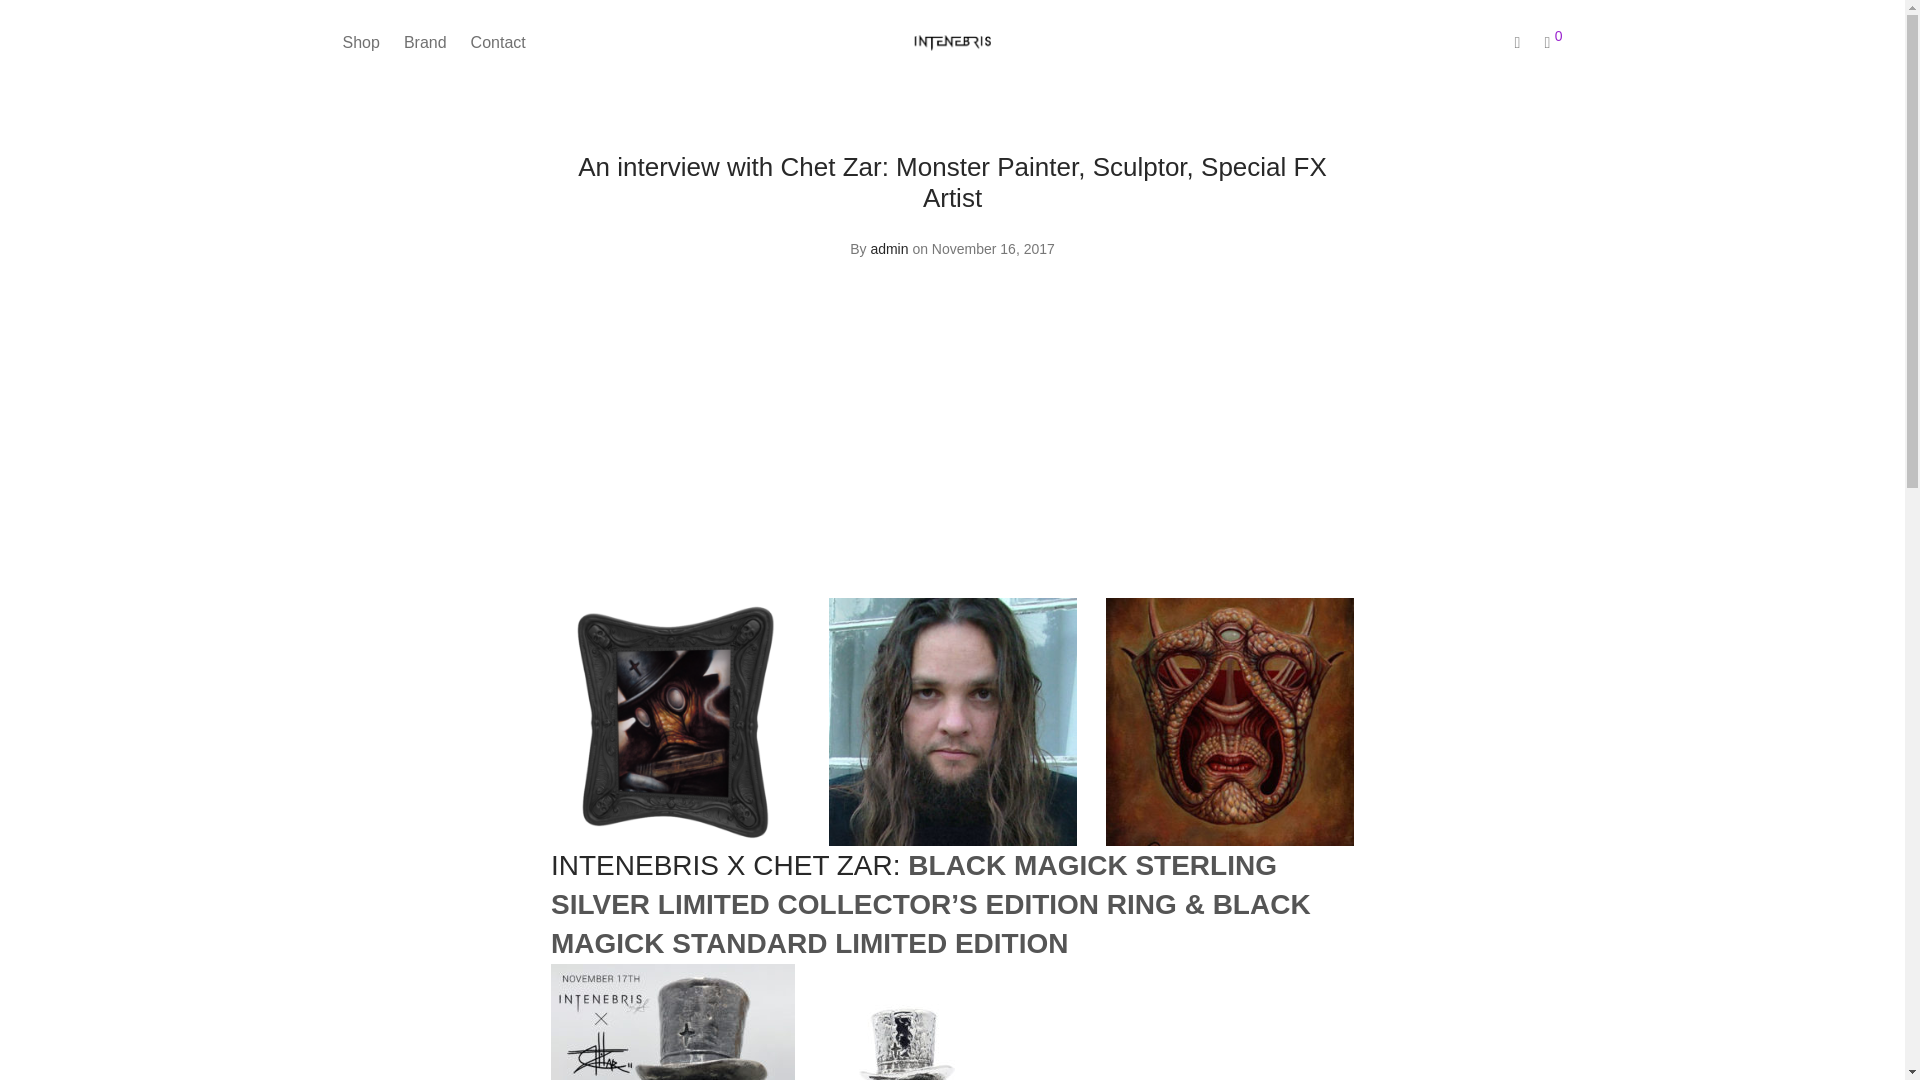  Describe the element at coordinates (424, 42) in the screenshot. I see `Brand` at that location.